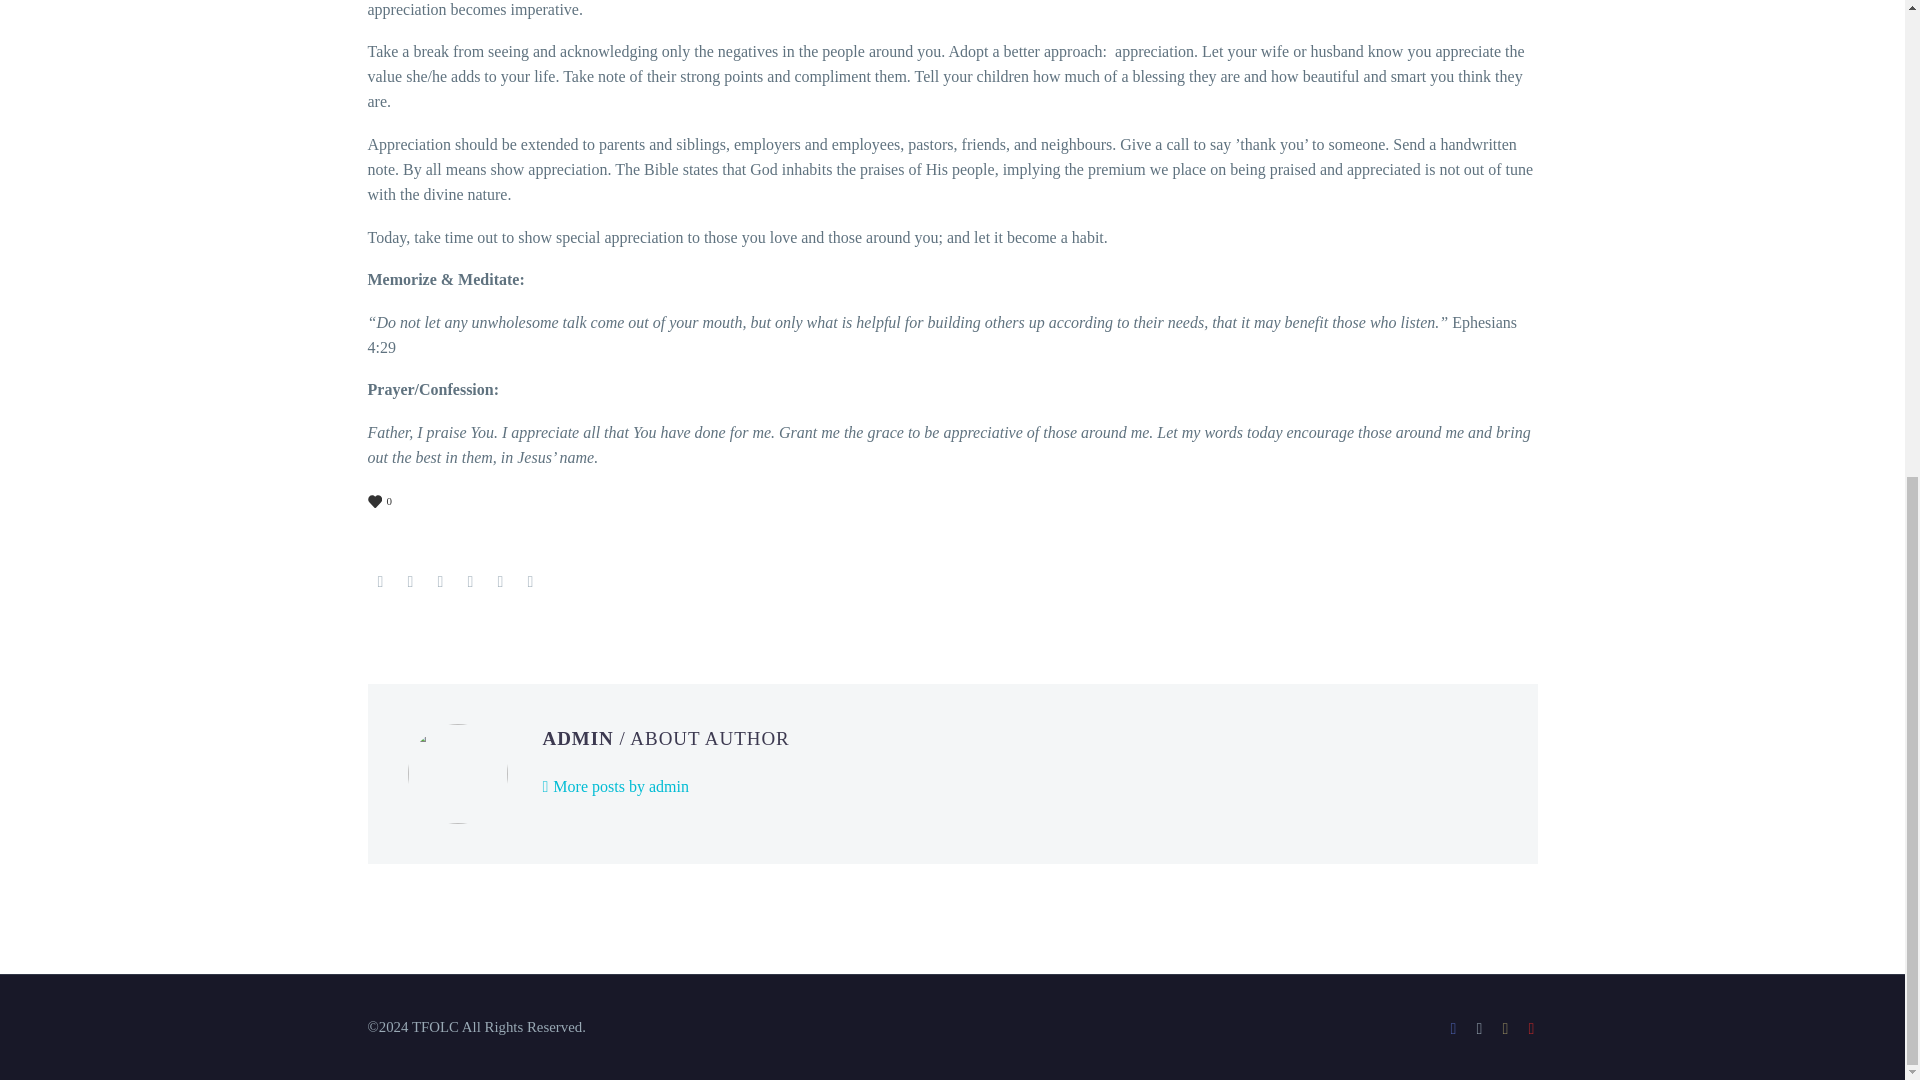 This screenshot has width=1920, height=1080. What do you see at coordinates (530, 580) in the screenshot?
I see `Reddit` at bounding box center [530, 580].